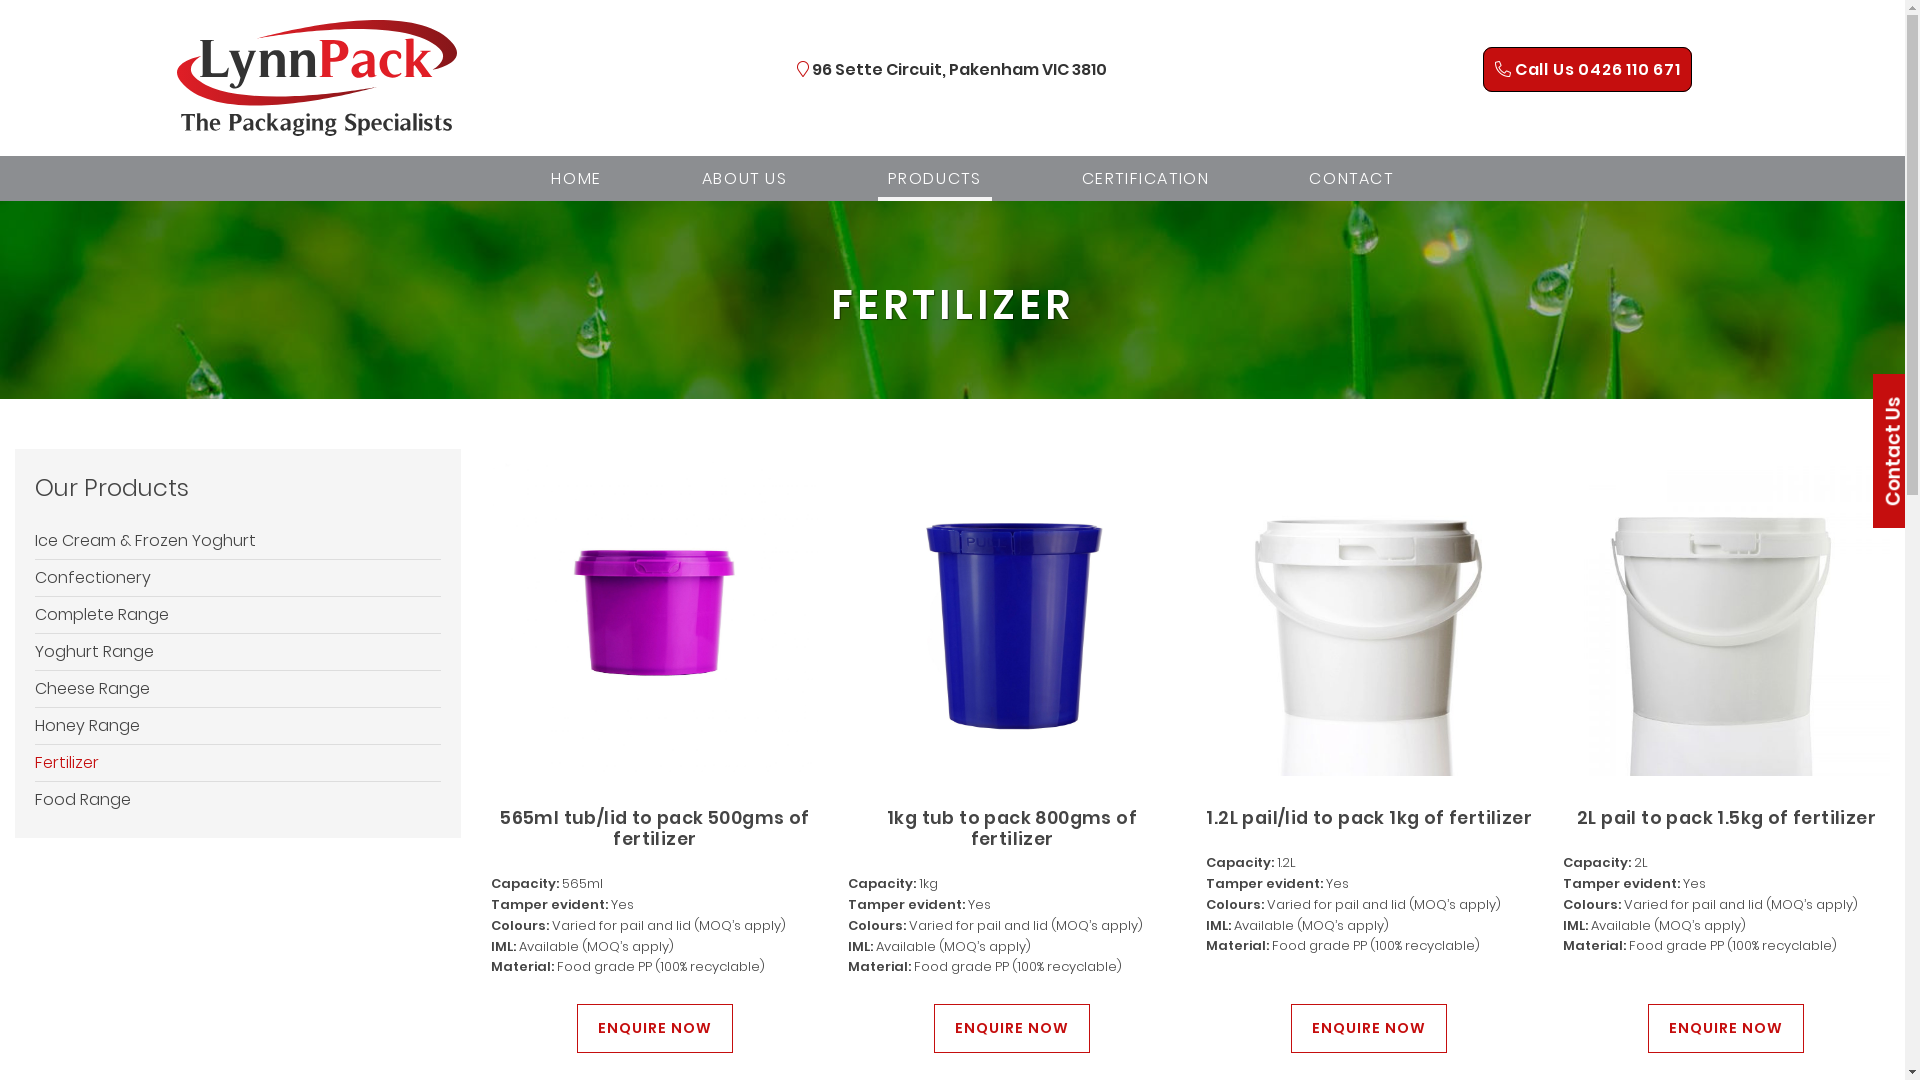 This screenshot has width=1920, height=1080. What do you see at coordinates (1012, 1028) in the screenshot?
I see `ENQUIRE NOW` at bounding box center [1012, 1028].